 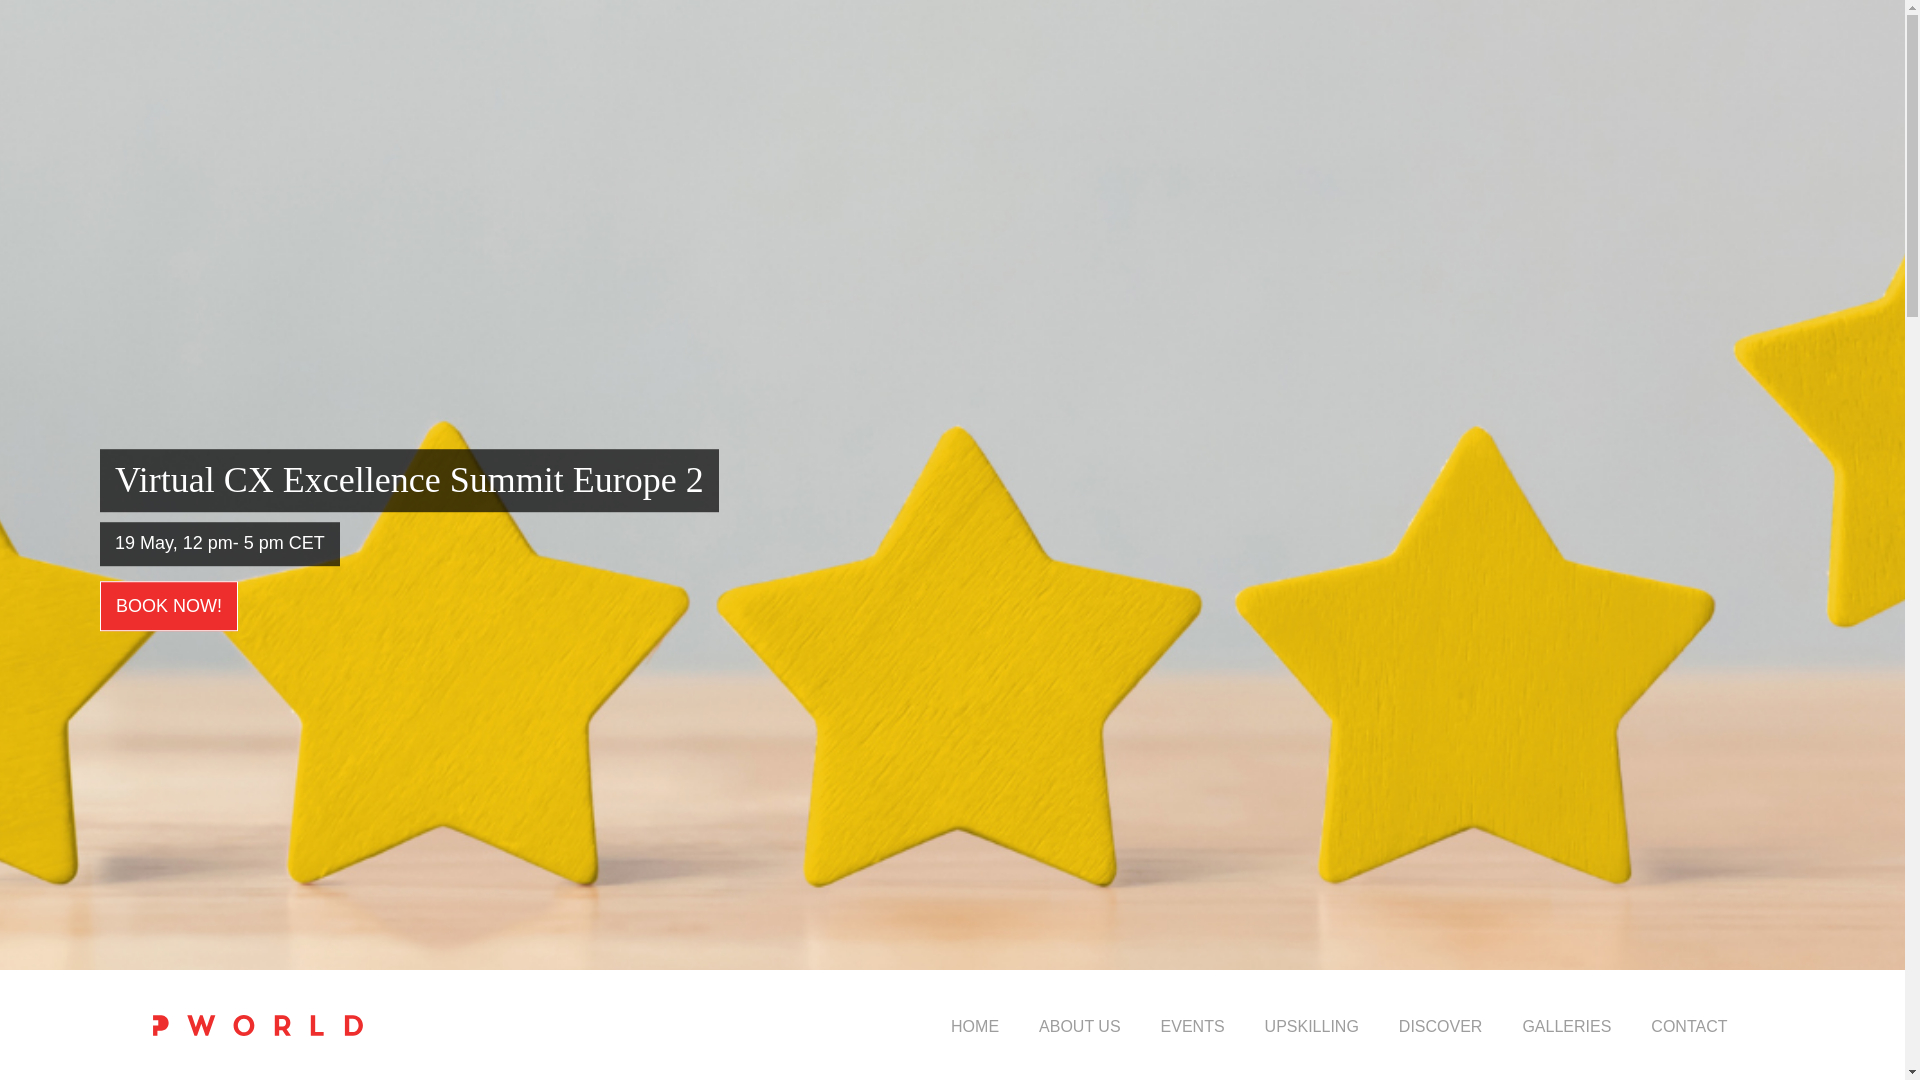 What do you see at coordinates (1193, 1026) in the screenshot?
I see `EVENTS` at bounding box center [1193, 1026].